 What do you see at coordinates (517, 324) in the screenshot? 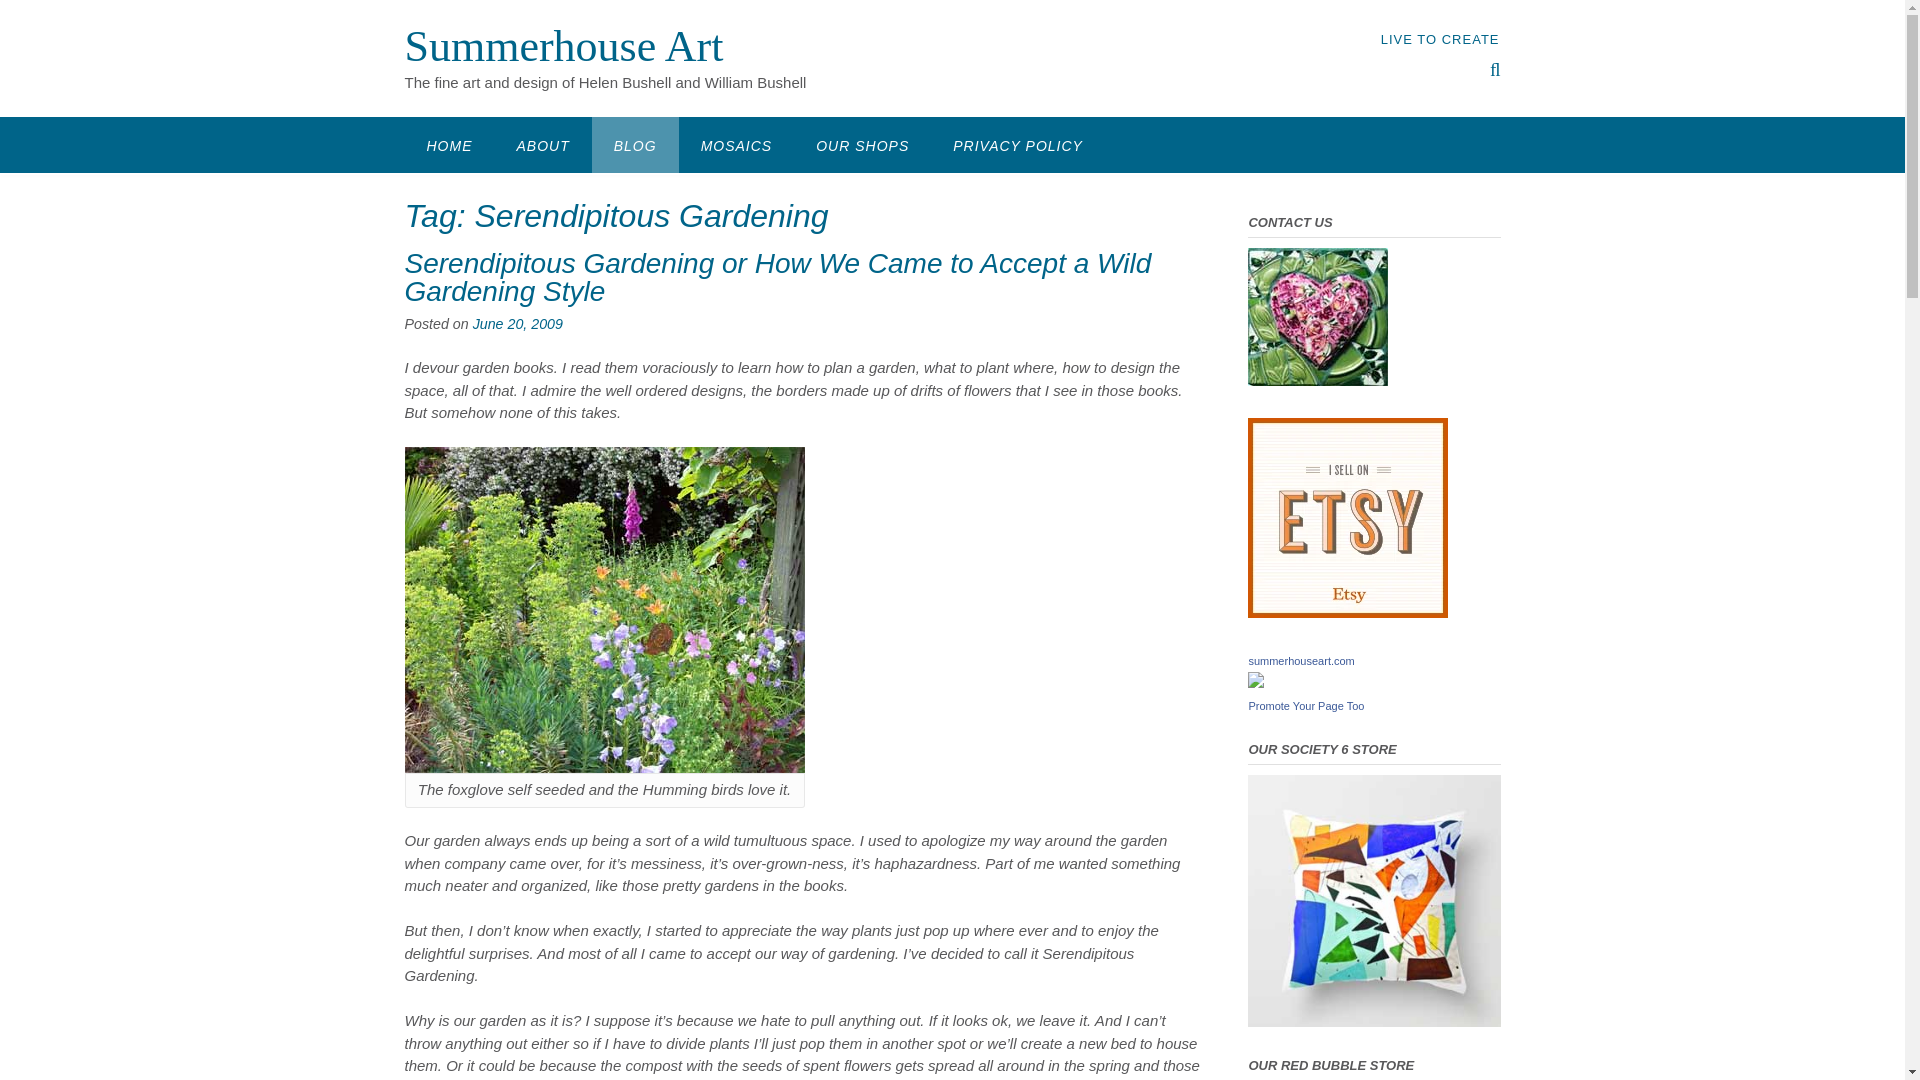
I see `June 20, 2009` at bounding box center [517, 324].